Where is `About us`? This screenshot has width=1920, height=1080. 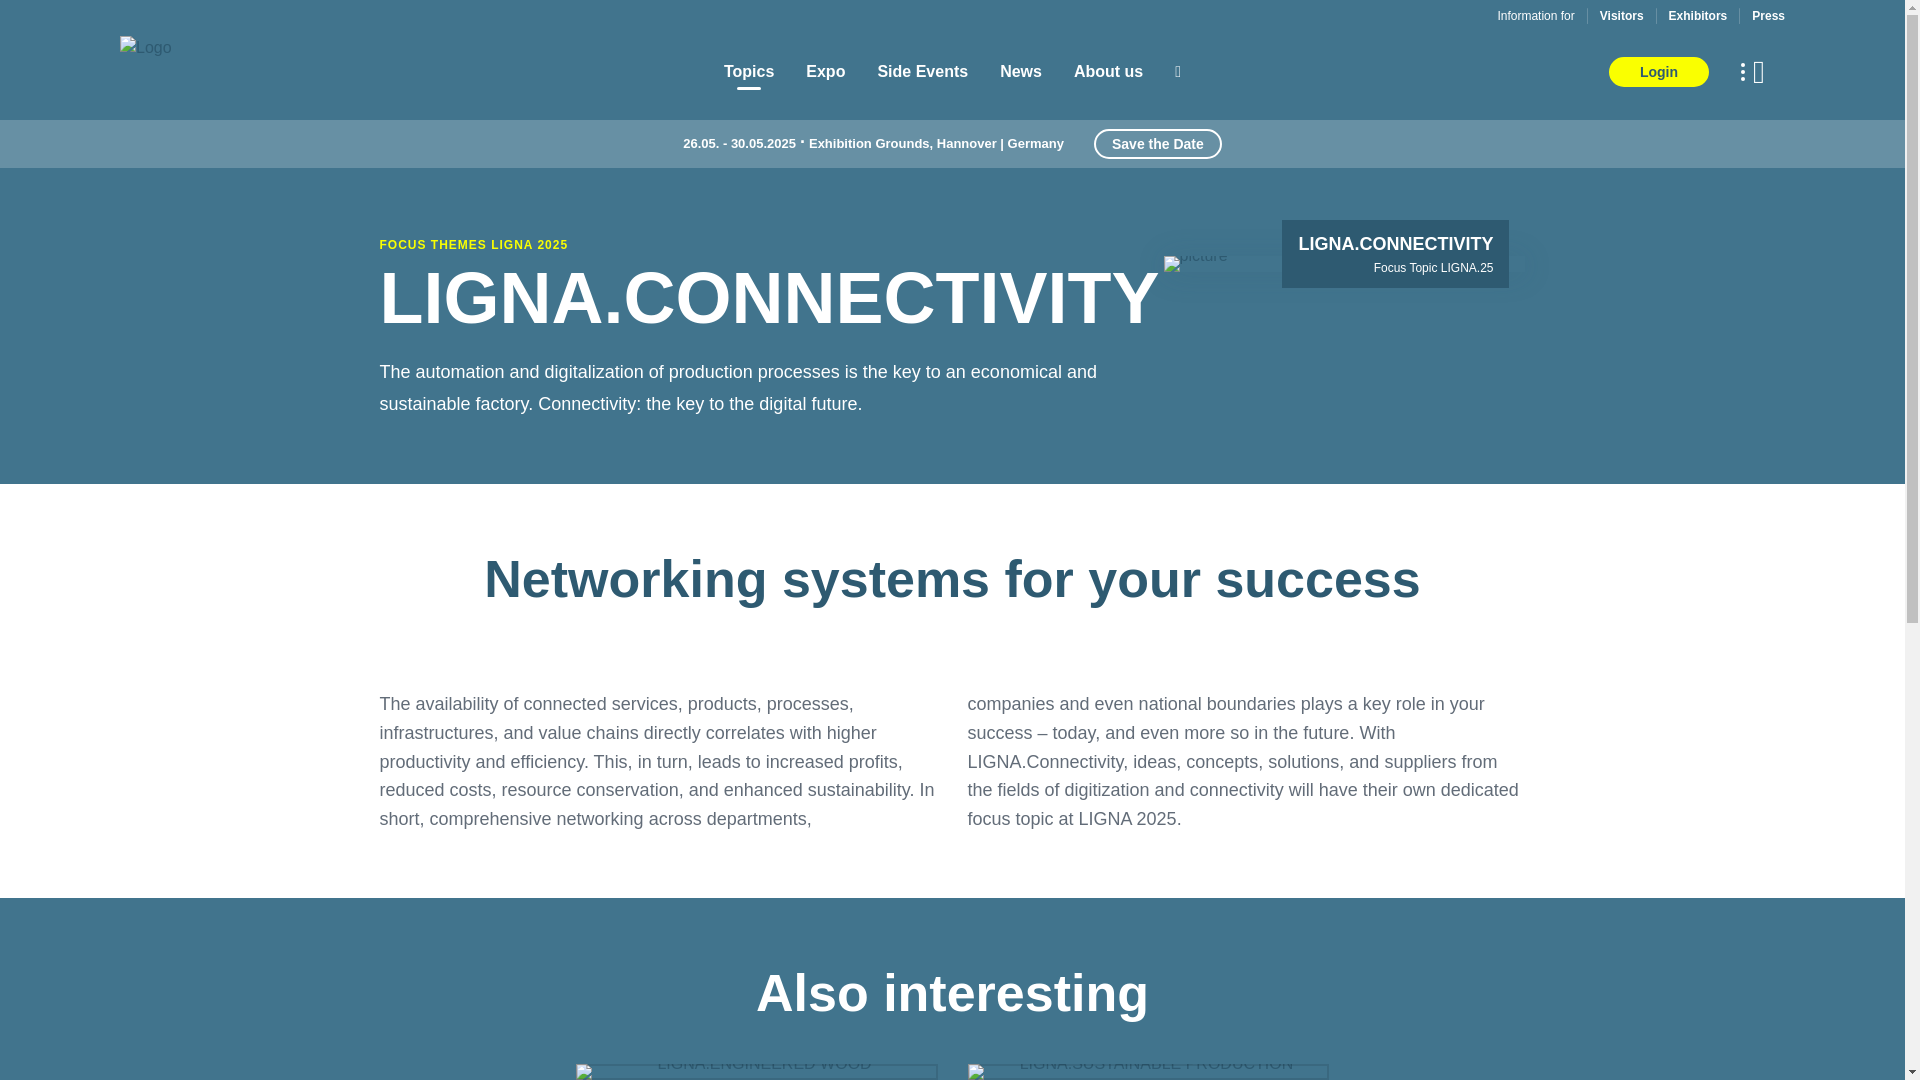 About us is located at coordinates (1108, 72).